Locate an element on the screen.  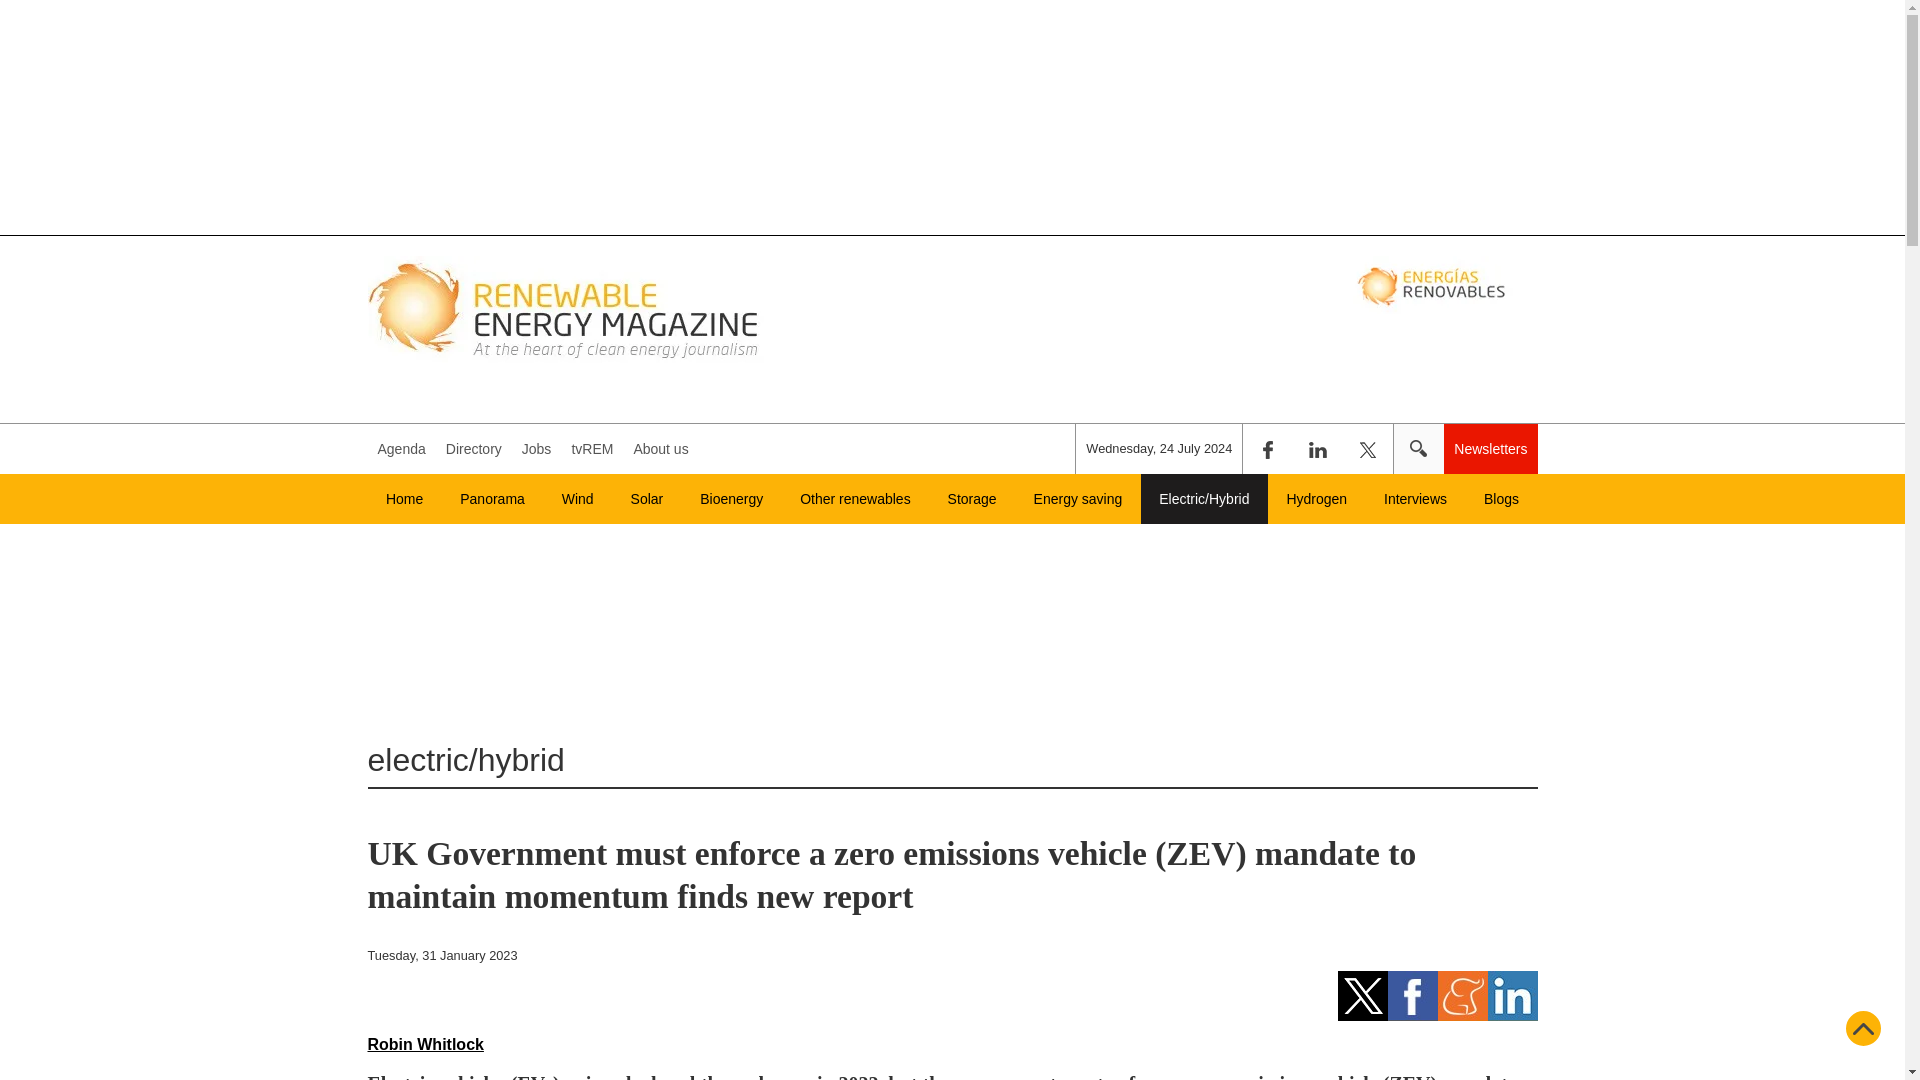
Solar is located at coordinates (646, 498).